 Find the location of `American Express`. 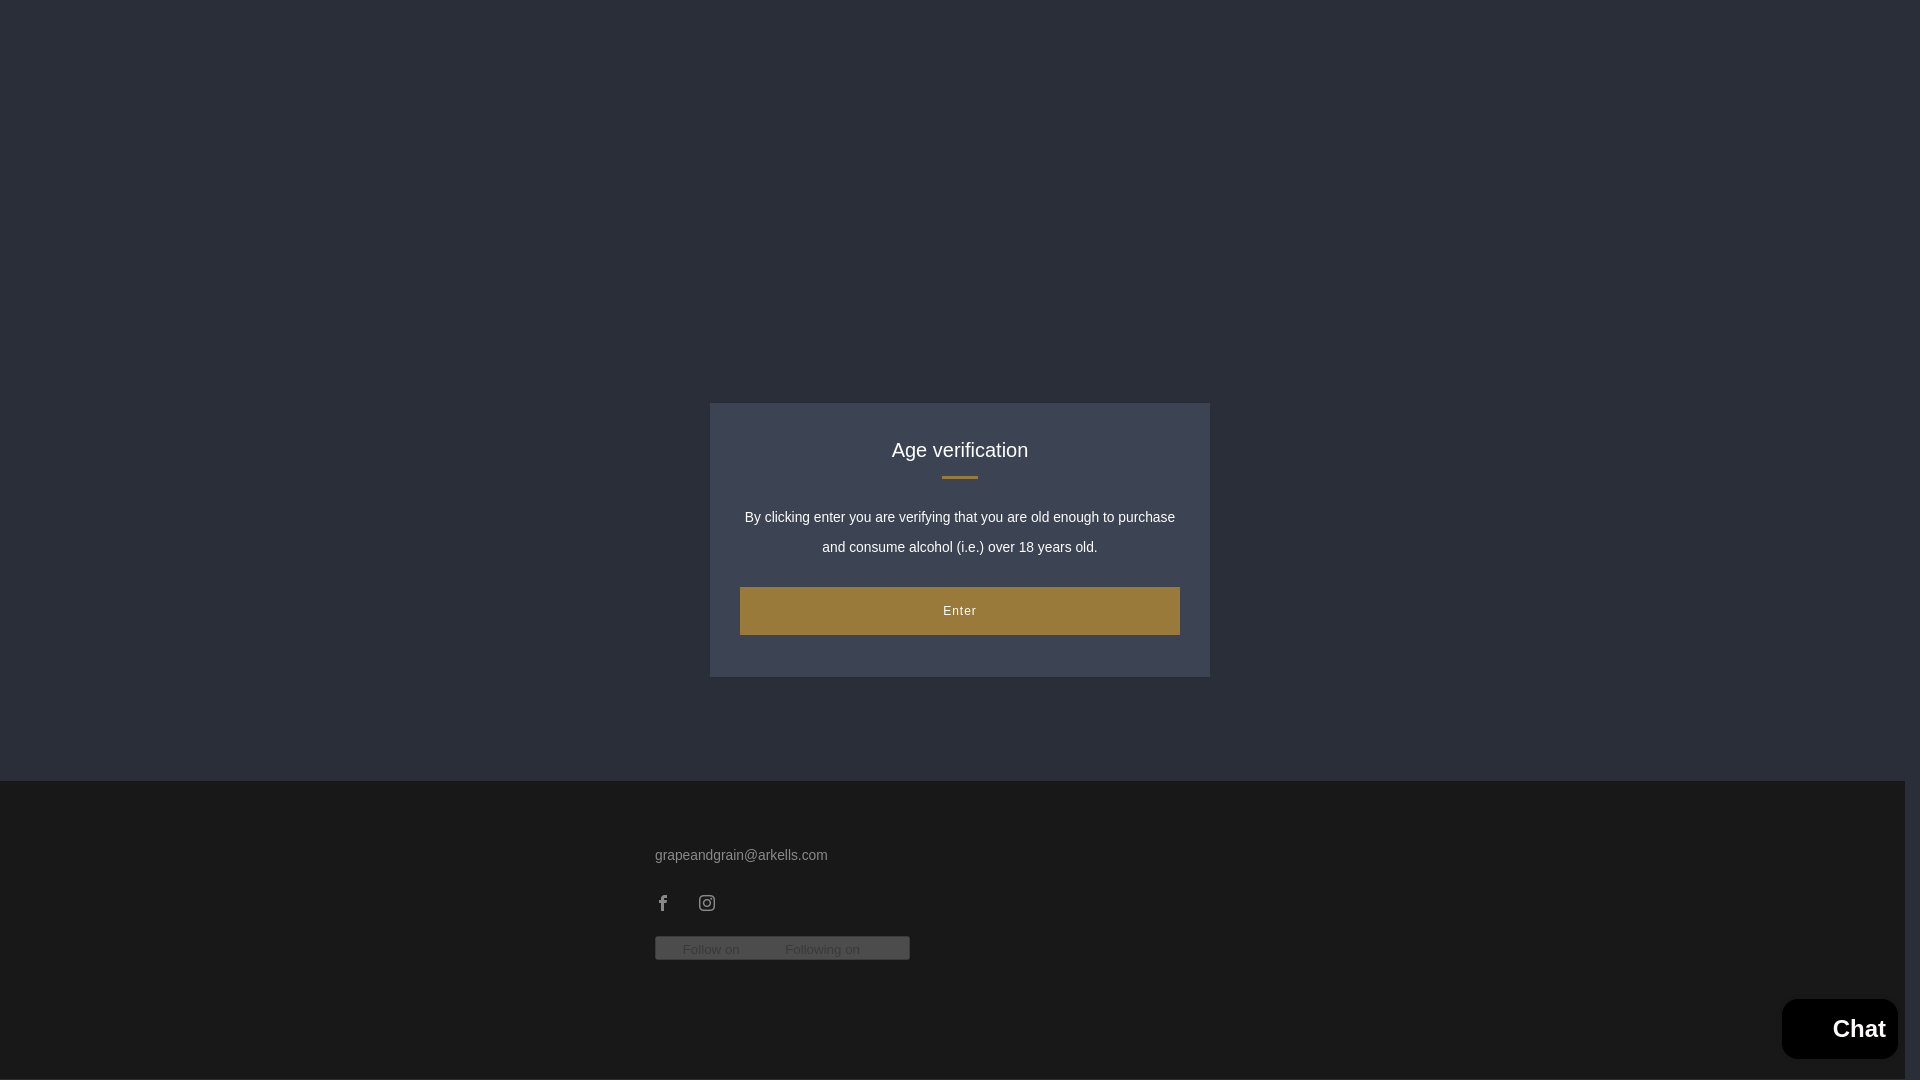

American Express is located at coordinates (48, 1048).